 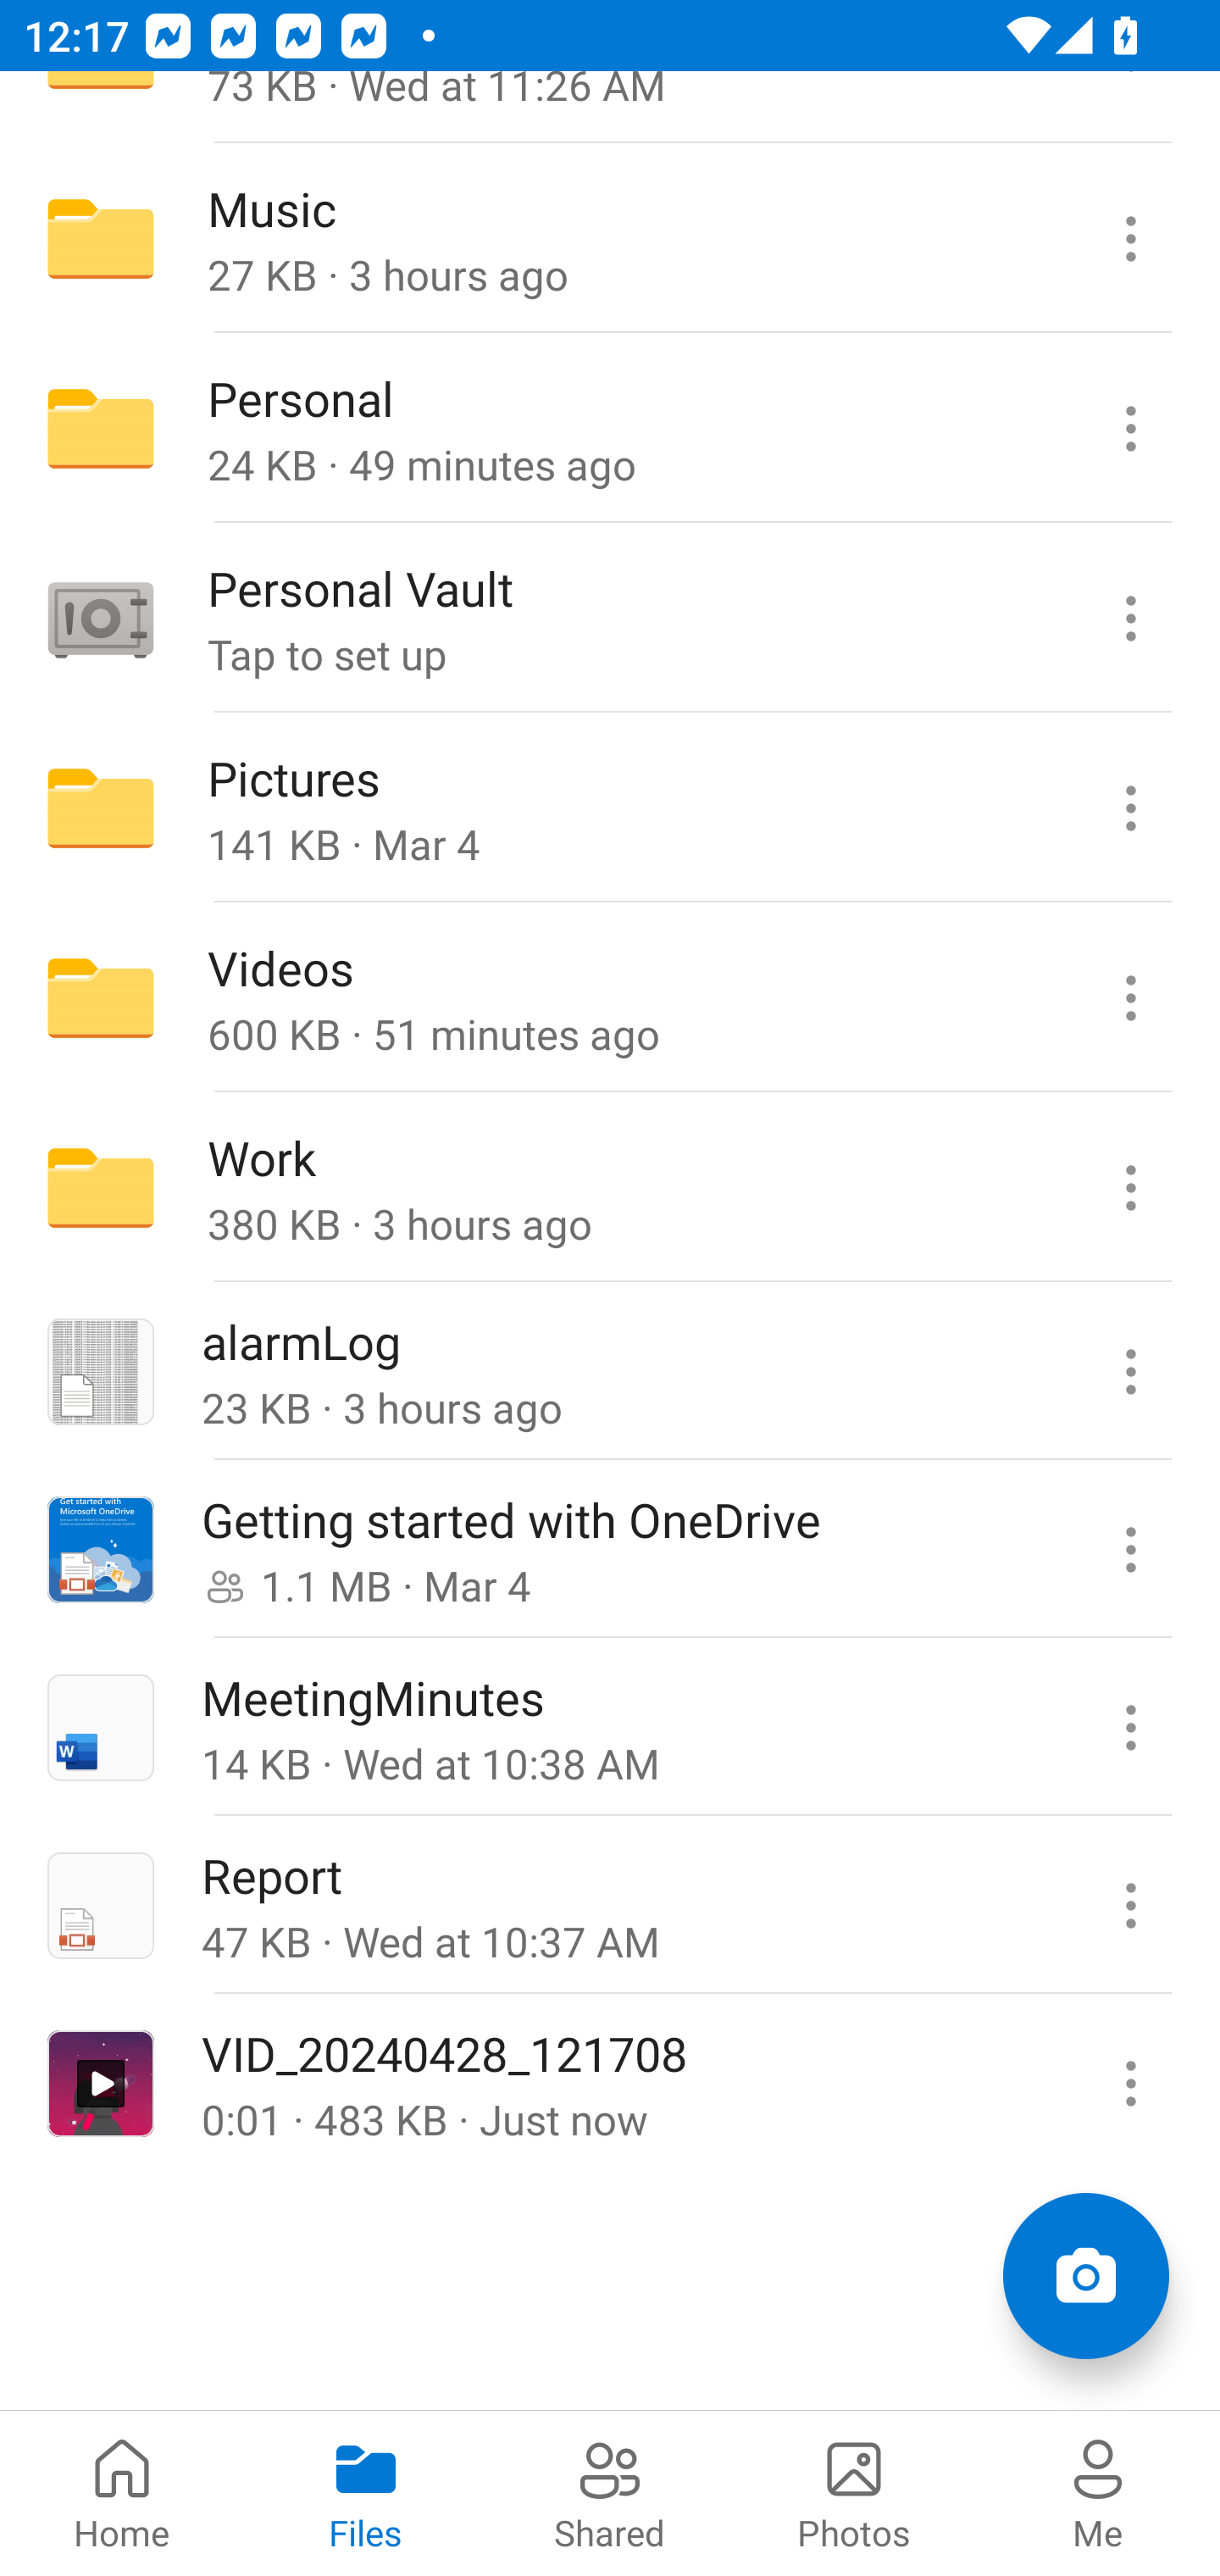 What do you see at coordinates (610, 808) in the screenshot?
I see `Folder Pictures 141 KB · Mar 4 Pictures commands` at bounding box center [610, 808].